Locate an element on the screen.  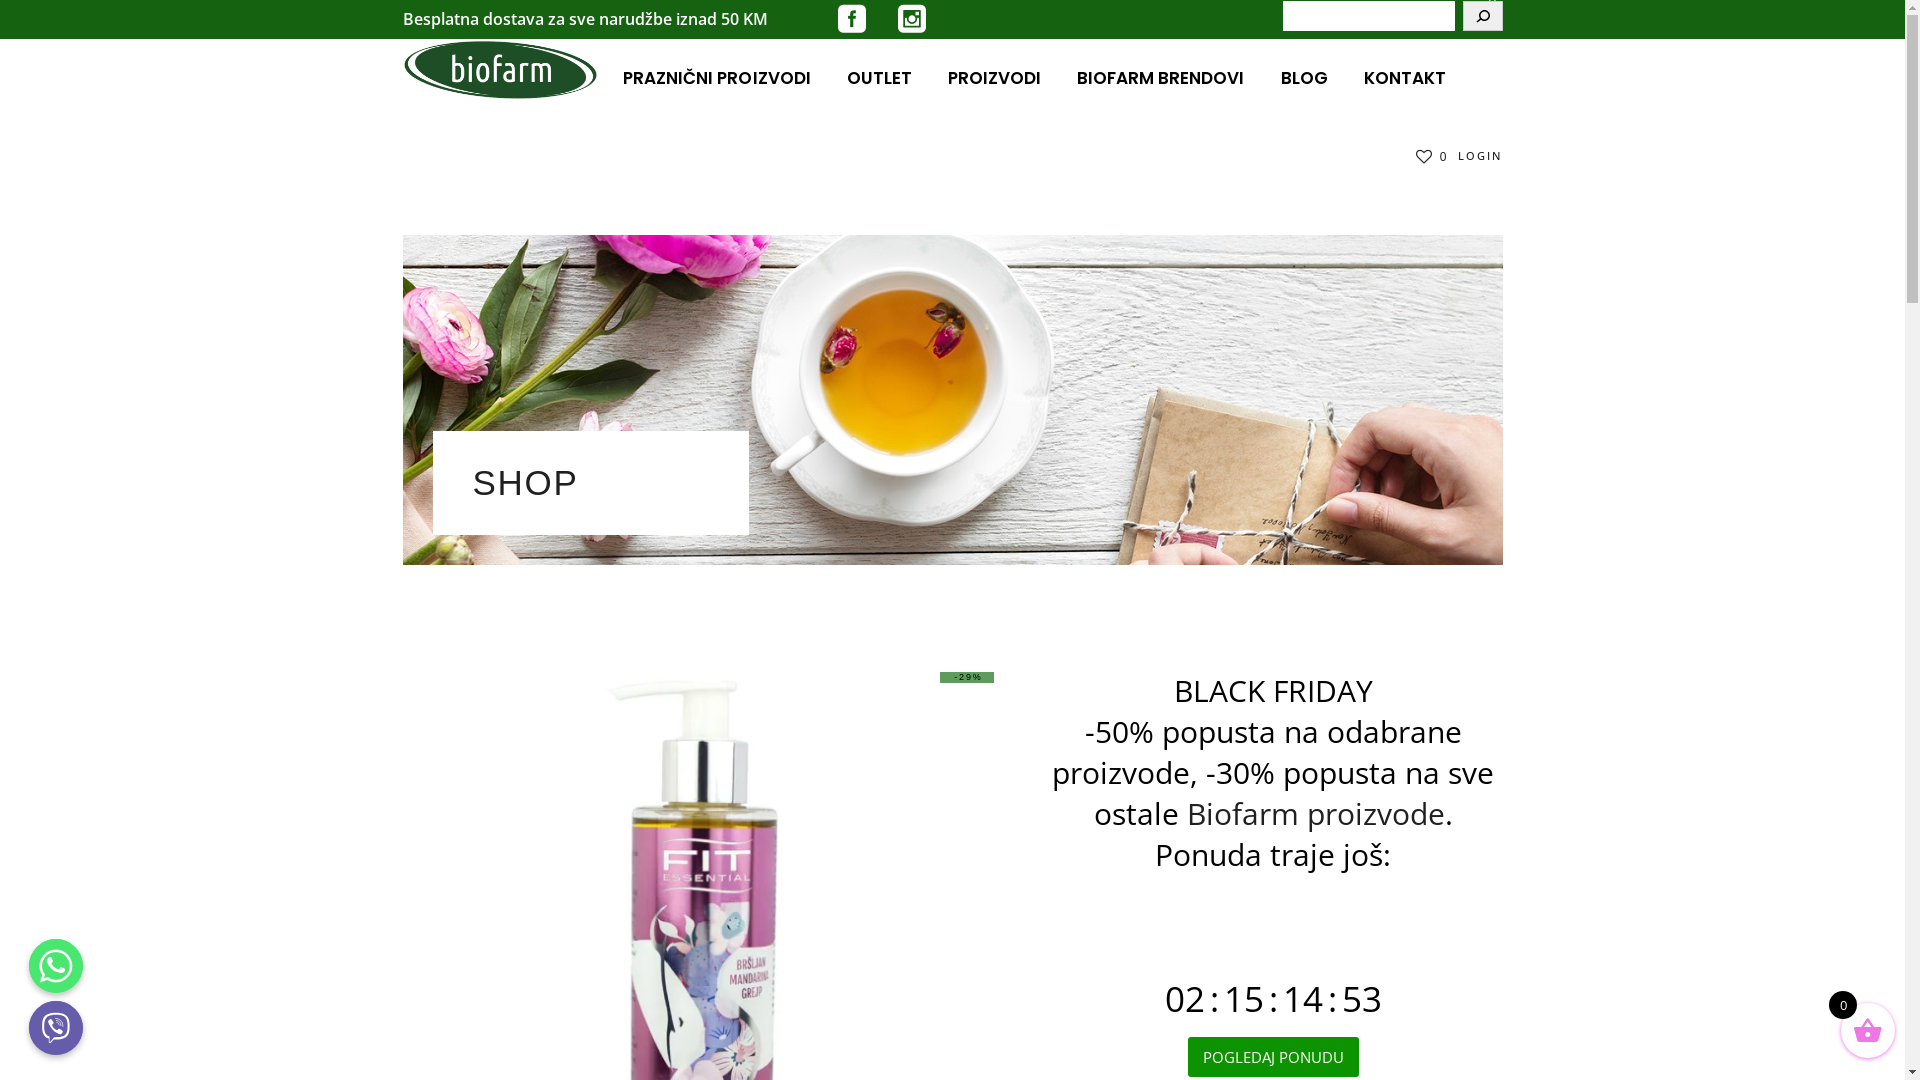
OUTLET is located at coordinates (880, 78).